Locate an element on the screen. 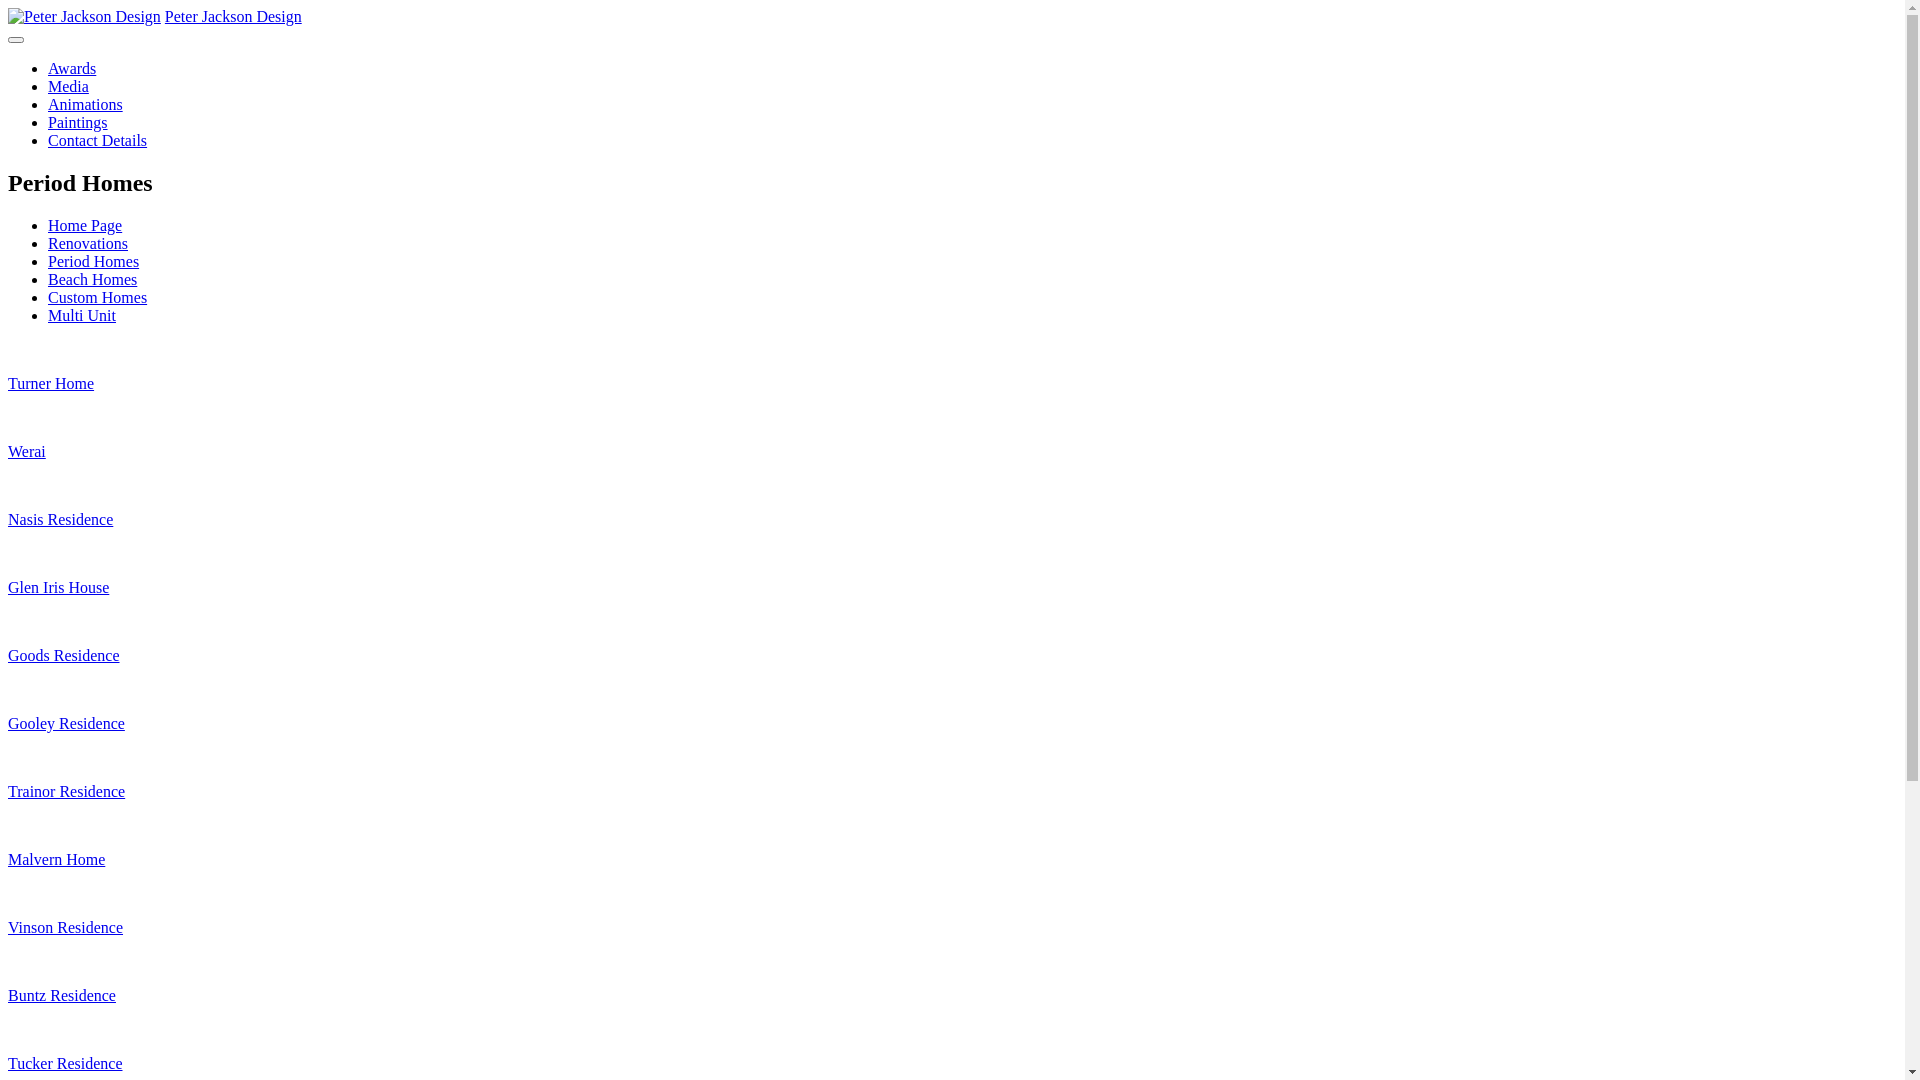  Buntz Residence is located at coordinates (952, 1013).